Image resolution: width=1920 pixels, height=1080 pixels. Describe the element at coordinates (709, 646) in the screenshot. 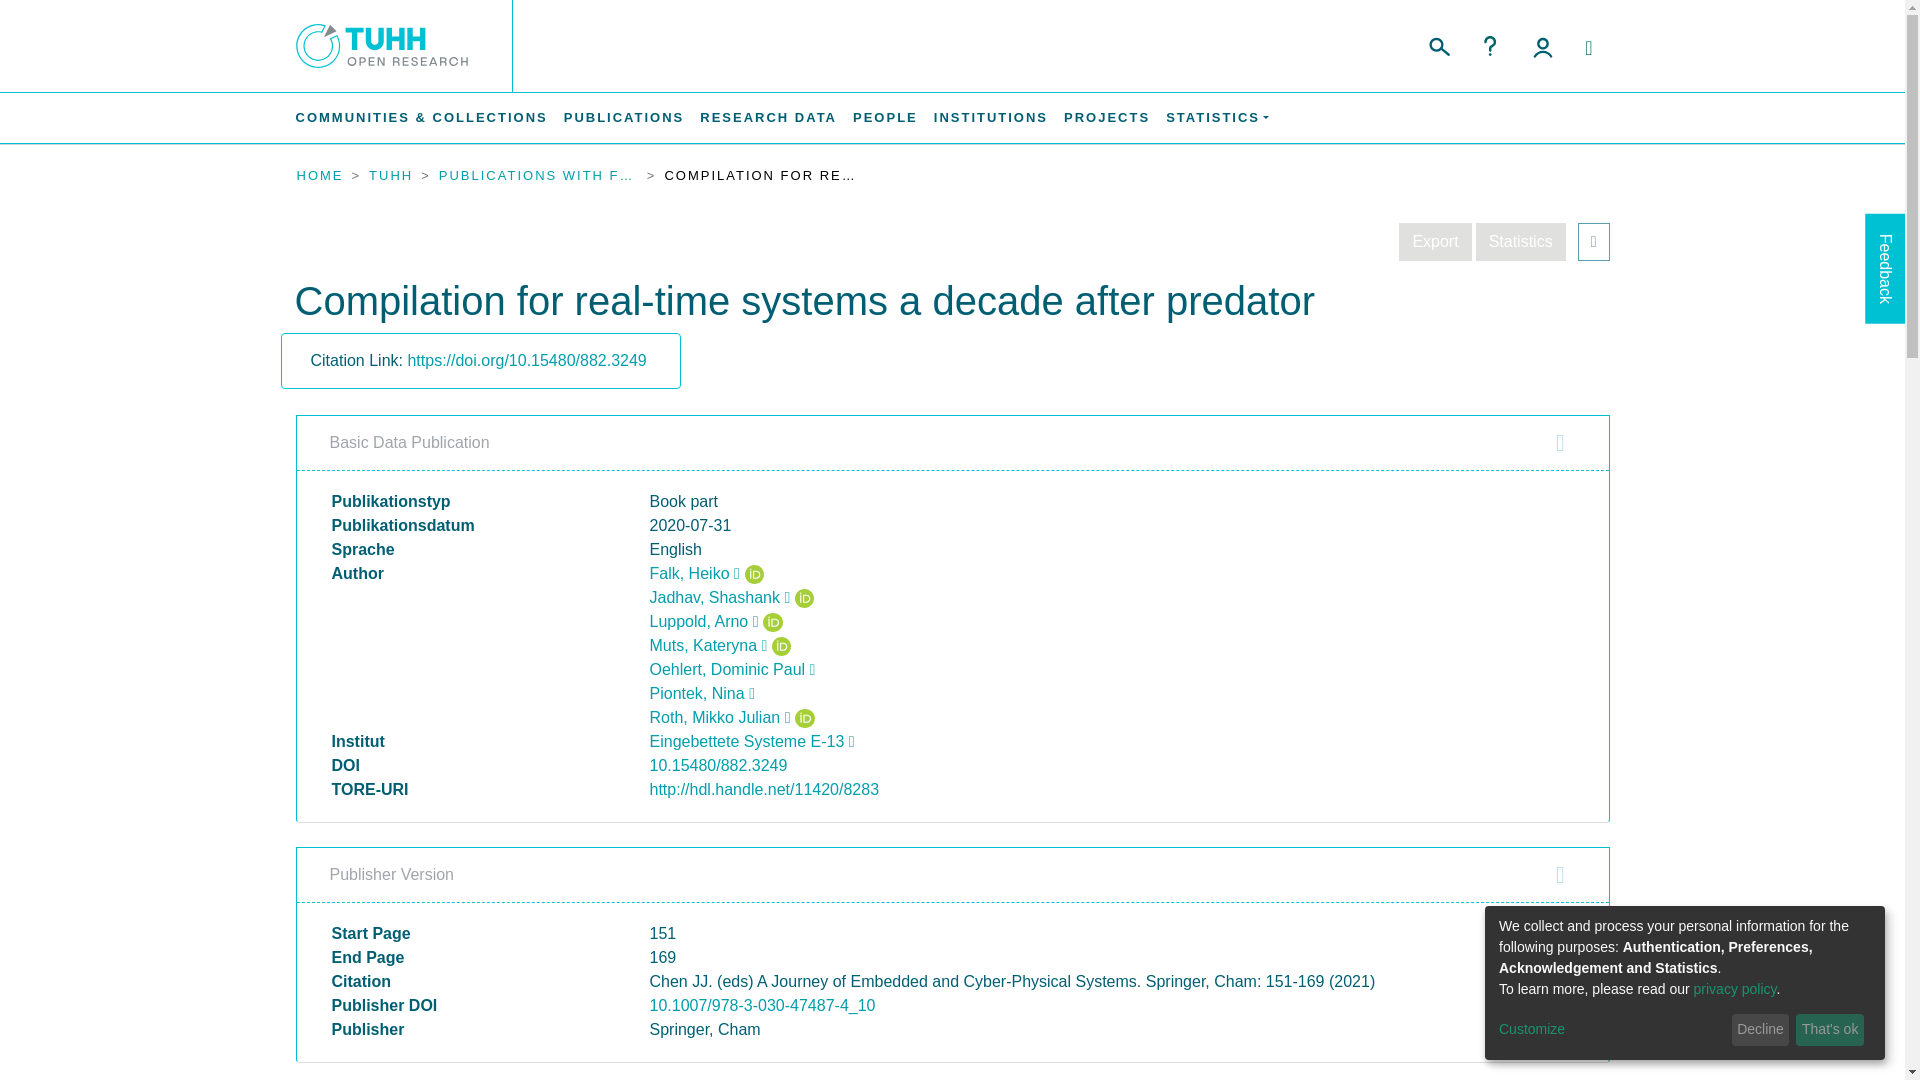

I see `Muts, Kateryna ` at that location.